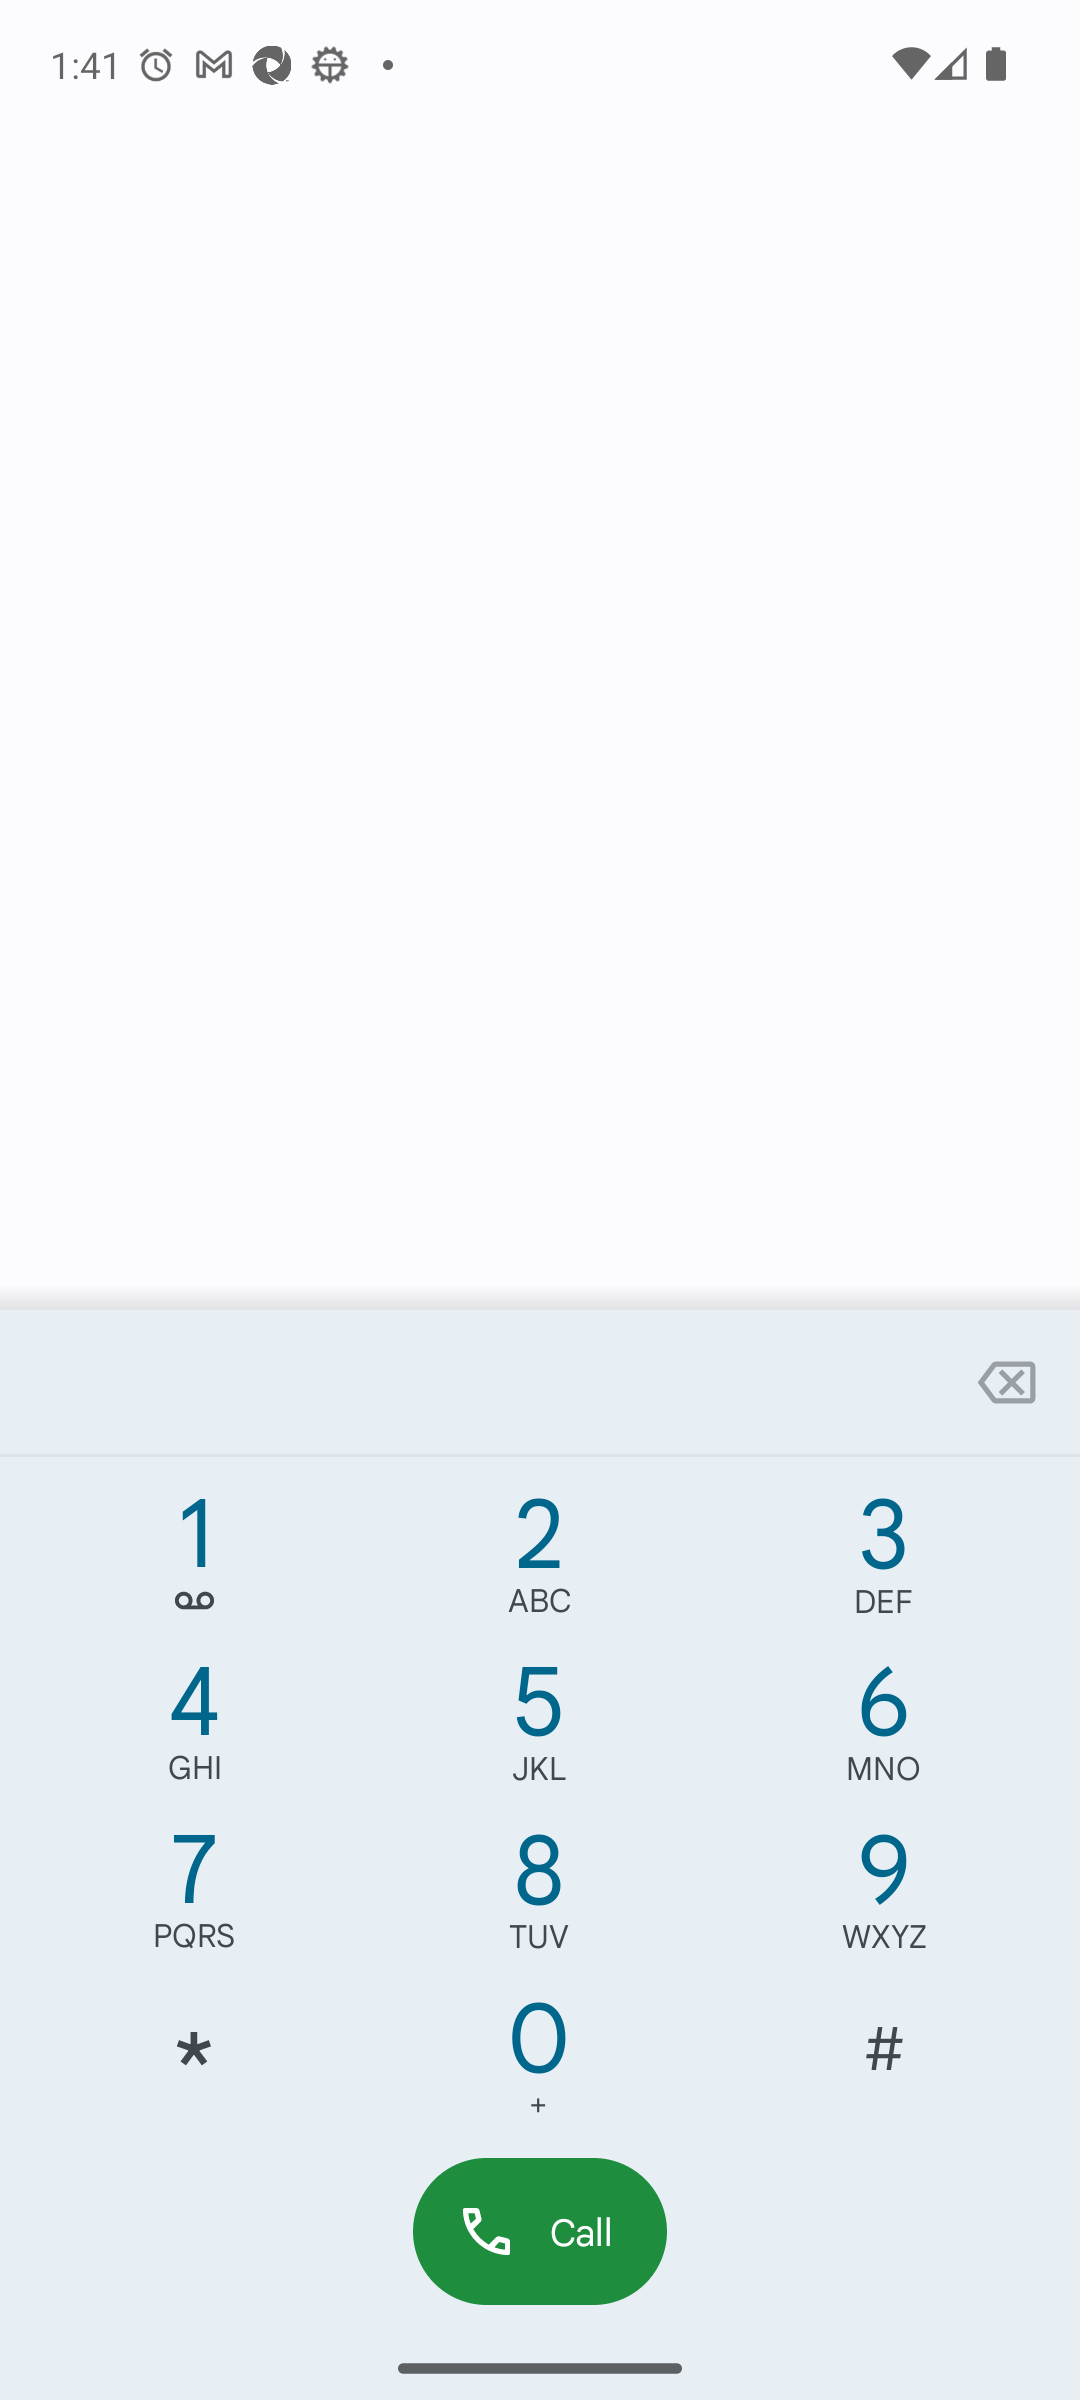 This screenshot has height=2400, width=1080. What do you see at coordinates (540, 2230) in the screenshot?
I see `Call dial` at bounding box center [540, 2230].